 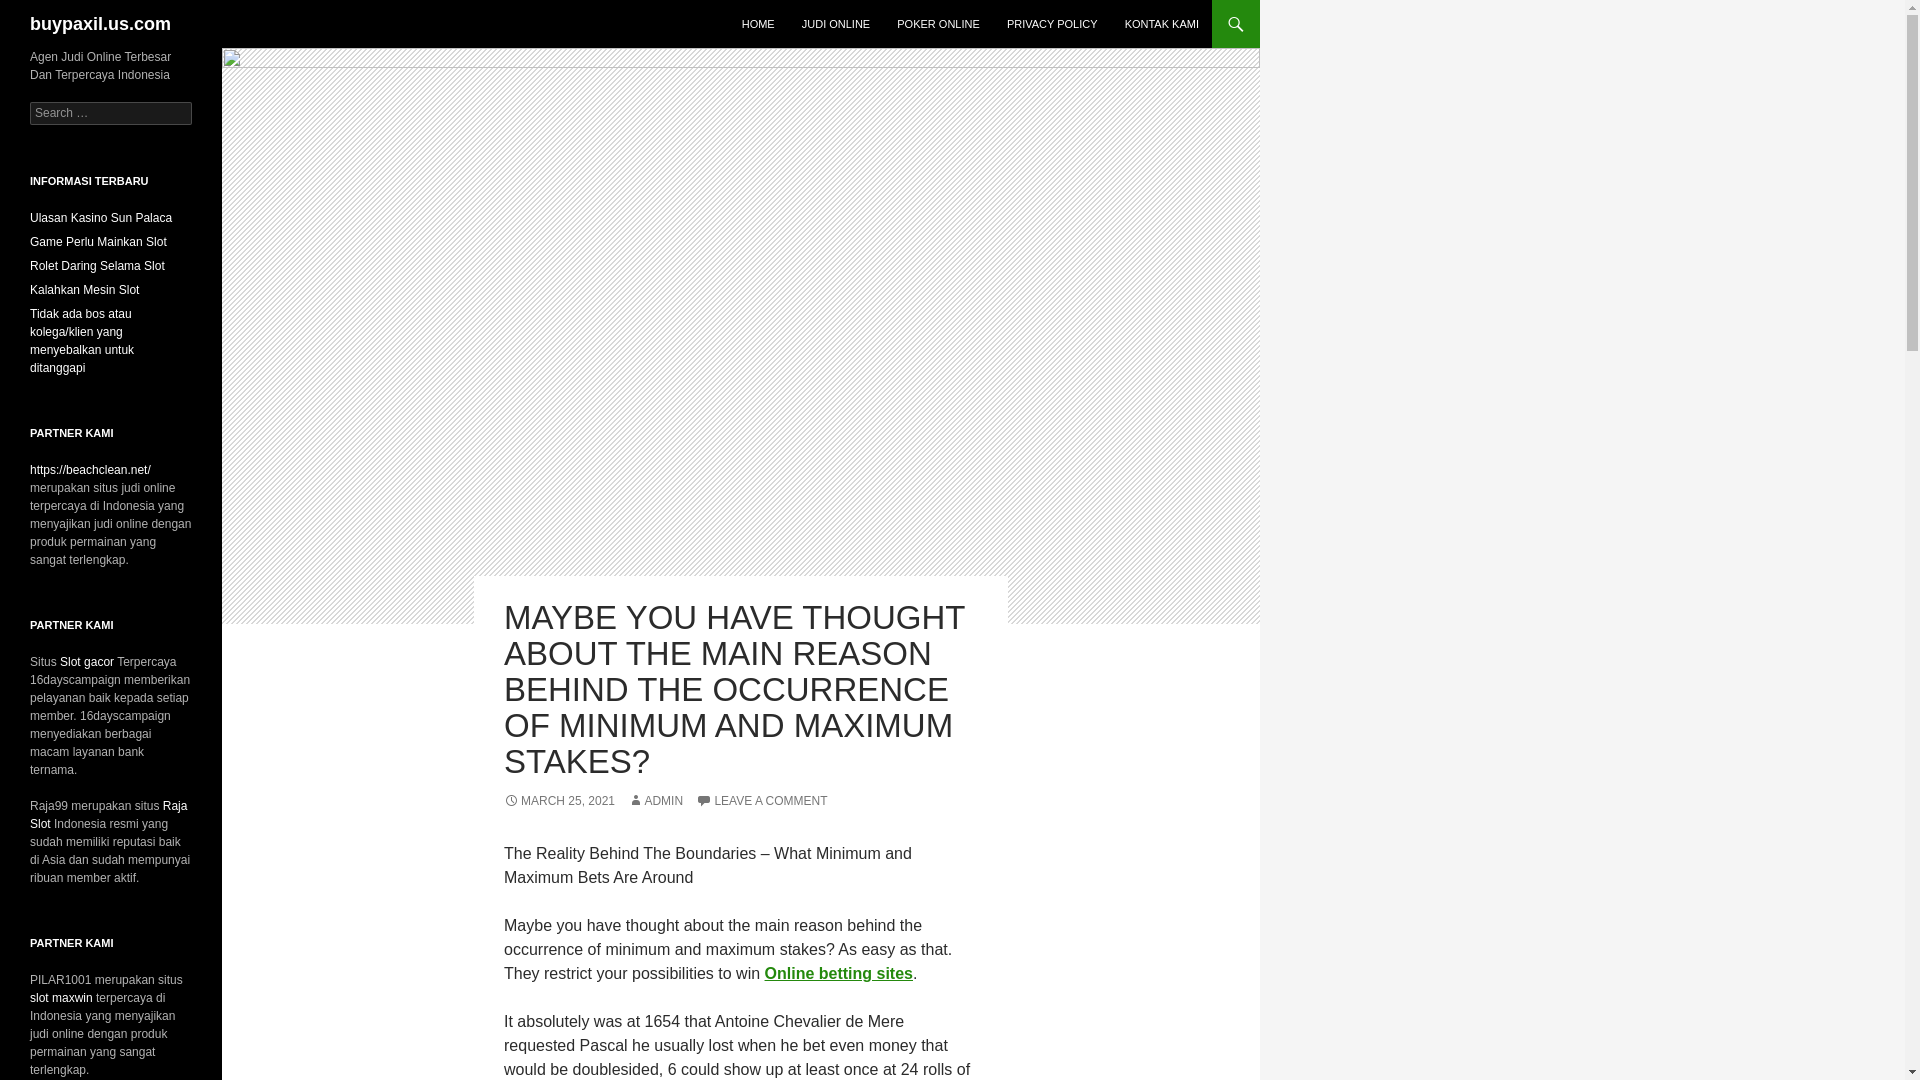 I want to click on Raja Slot, so click(x=108, y=814).